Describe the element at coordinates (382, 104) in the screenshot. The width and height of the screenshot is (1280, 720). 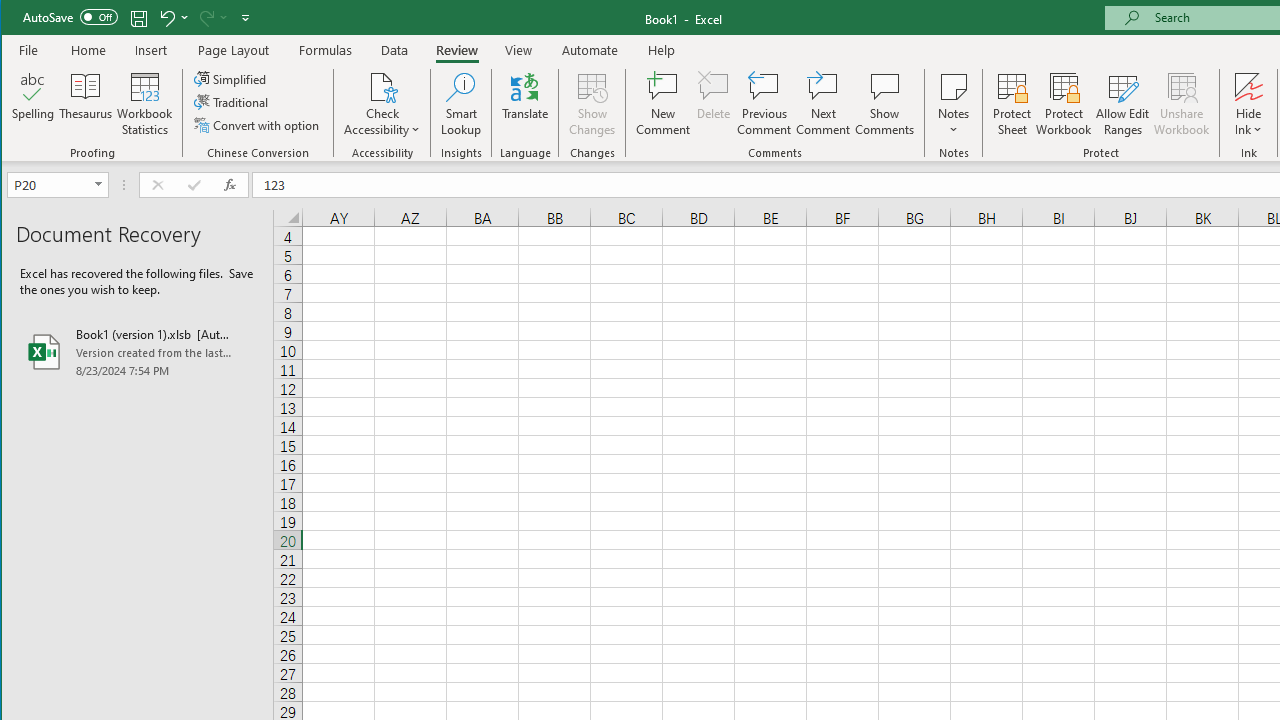
I see `Check Accessibility` at that location.